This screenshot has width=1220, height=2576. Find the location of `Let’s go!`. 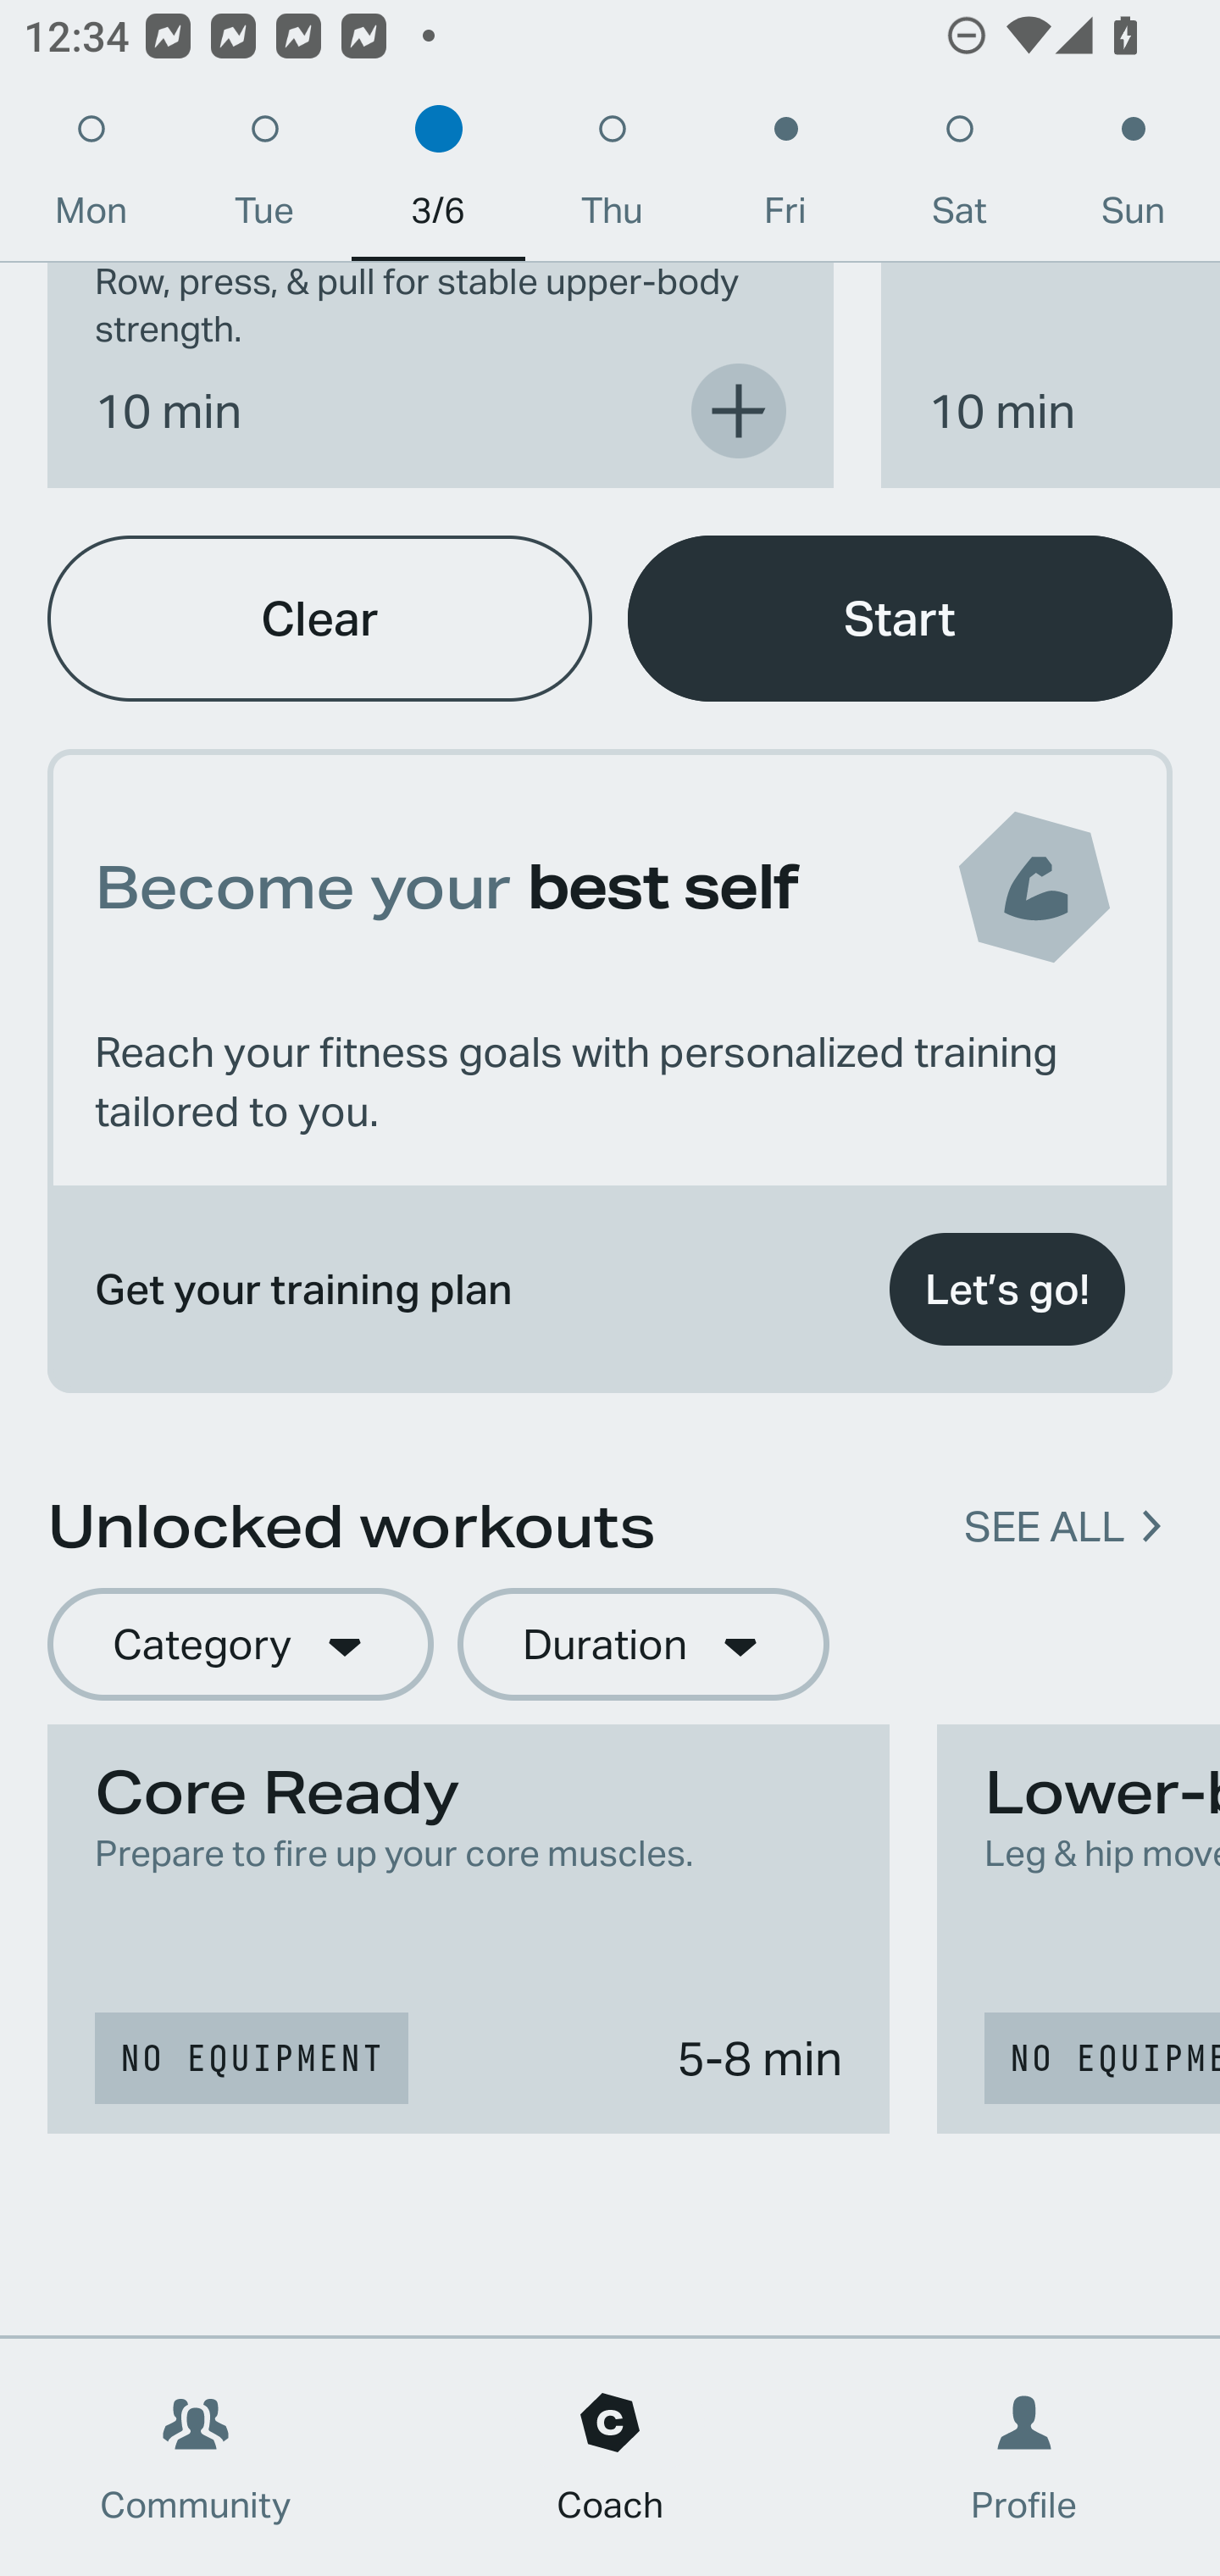

Let’s go! is located at coordinates (1006, 1289).